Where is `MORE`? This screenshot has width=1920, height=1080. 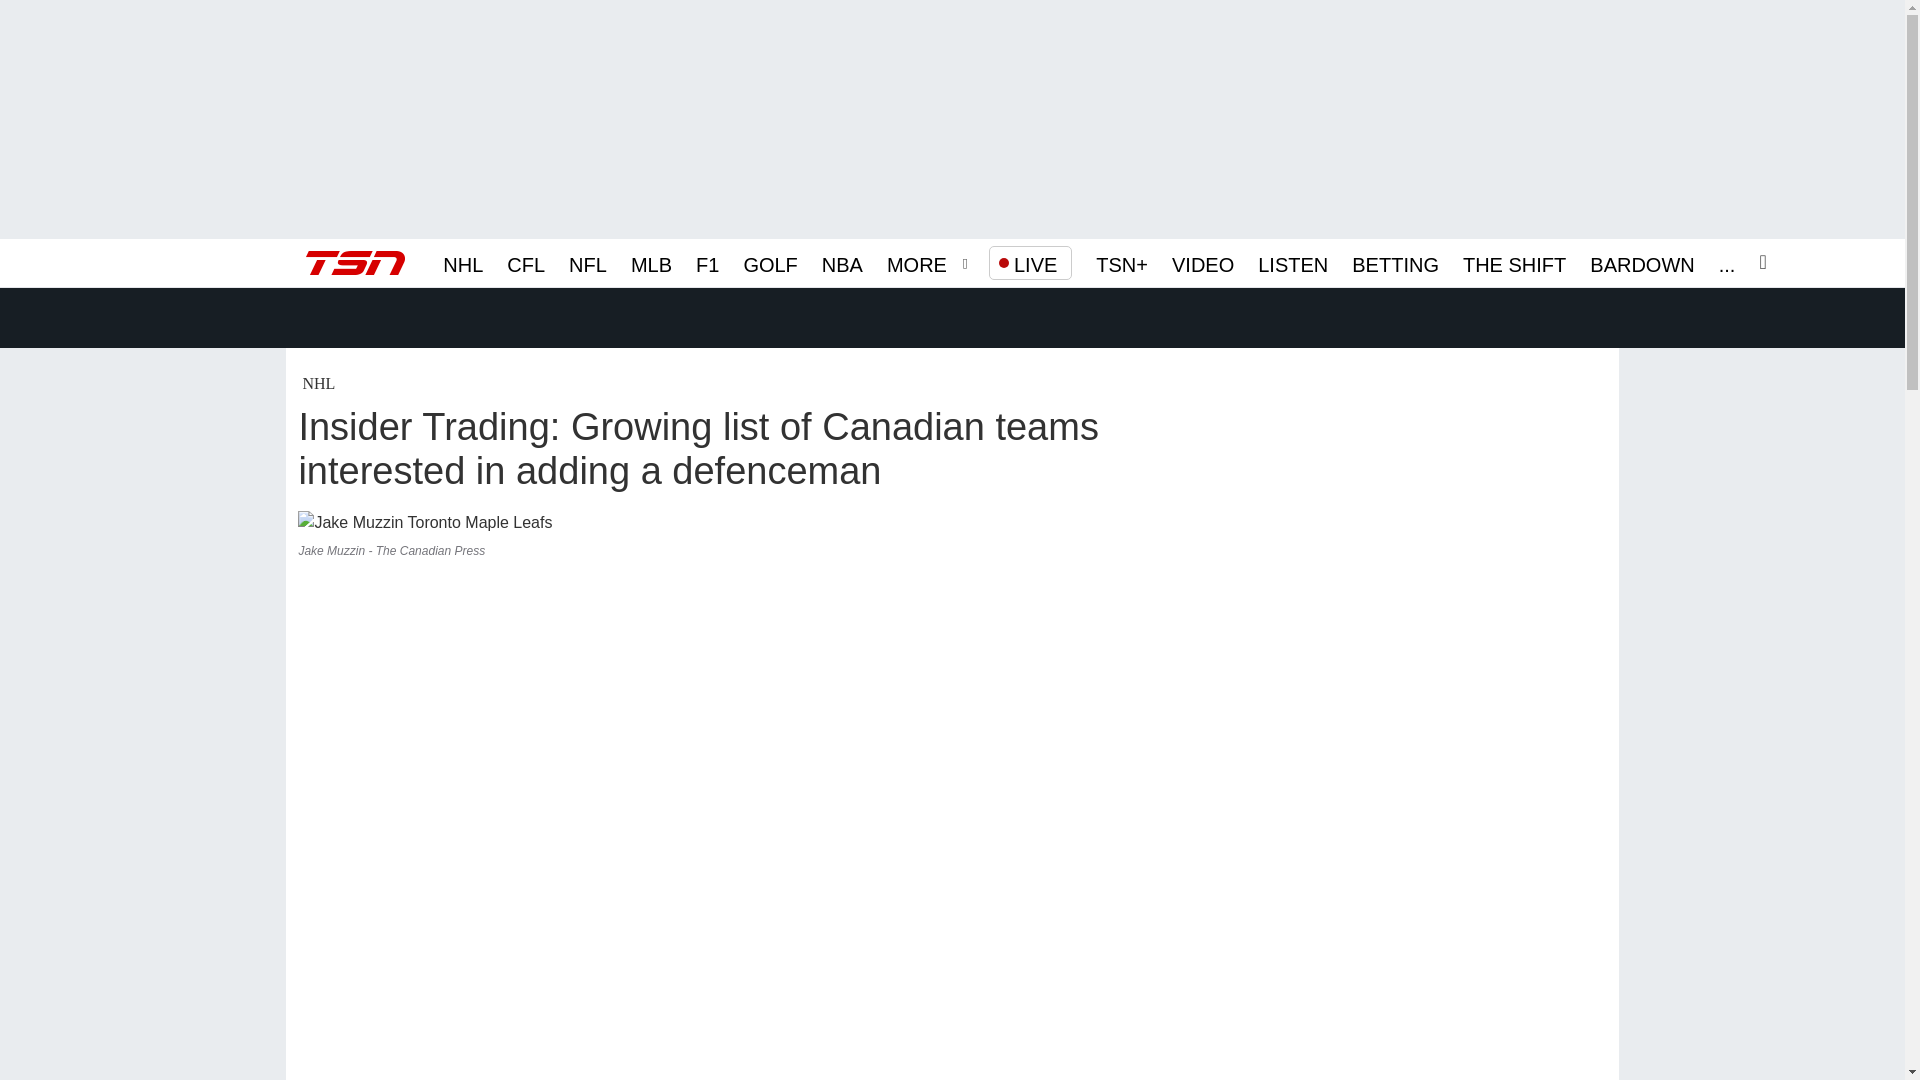
MORE is located at coordinates (916, 262).